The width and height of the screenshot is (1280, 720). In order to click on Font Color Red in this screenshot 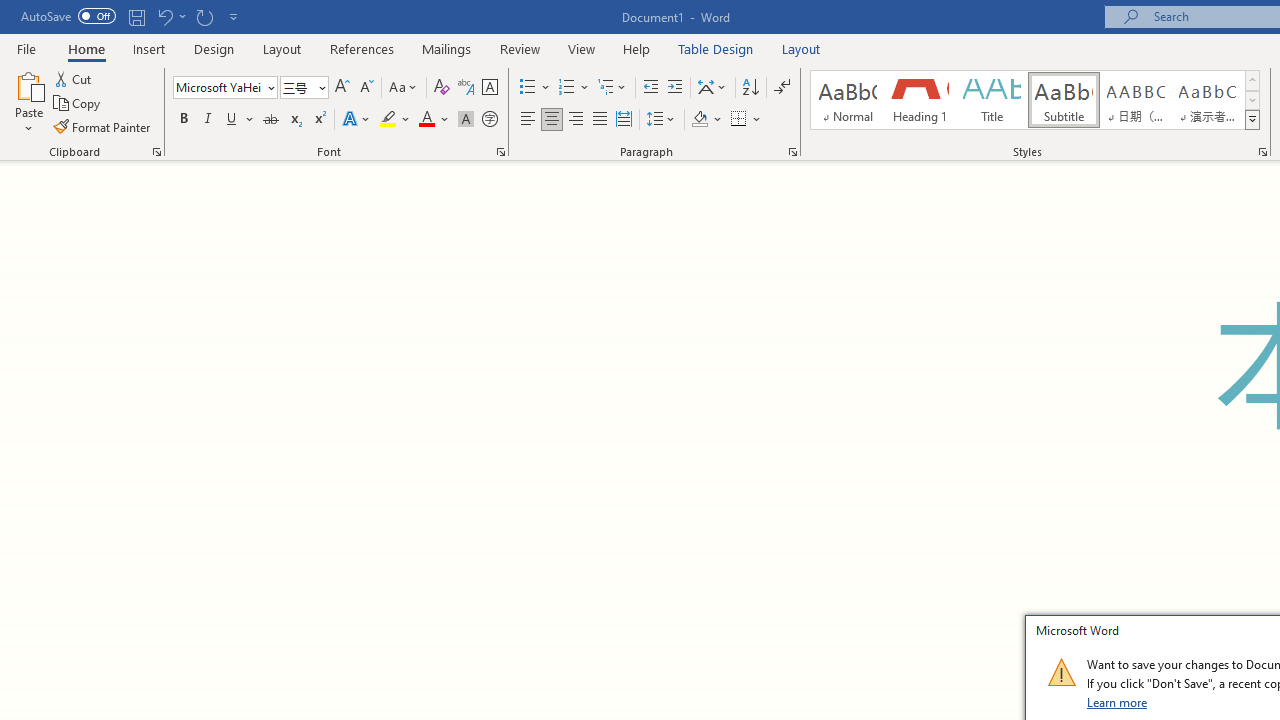, I will do `click(426, 120)`.